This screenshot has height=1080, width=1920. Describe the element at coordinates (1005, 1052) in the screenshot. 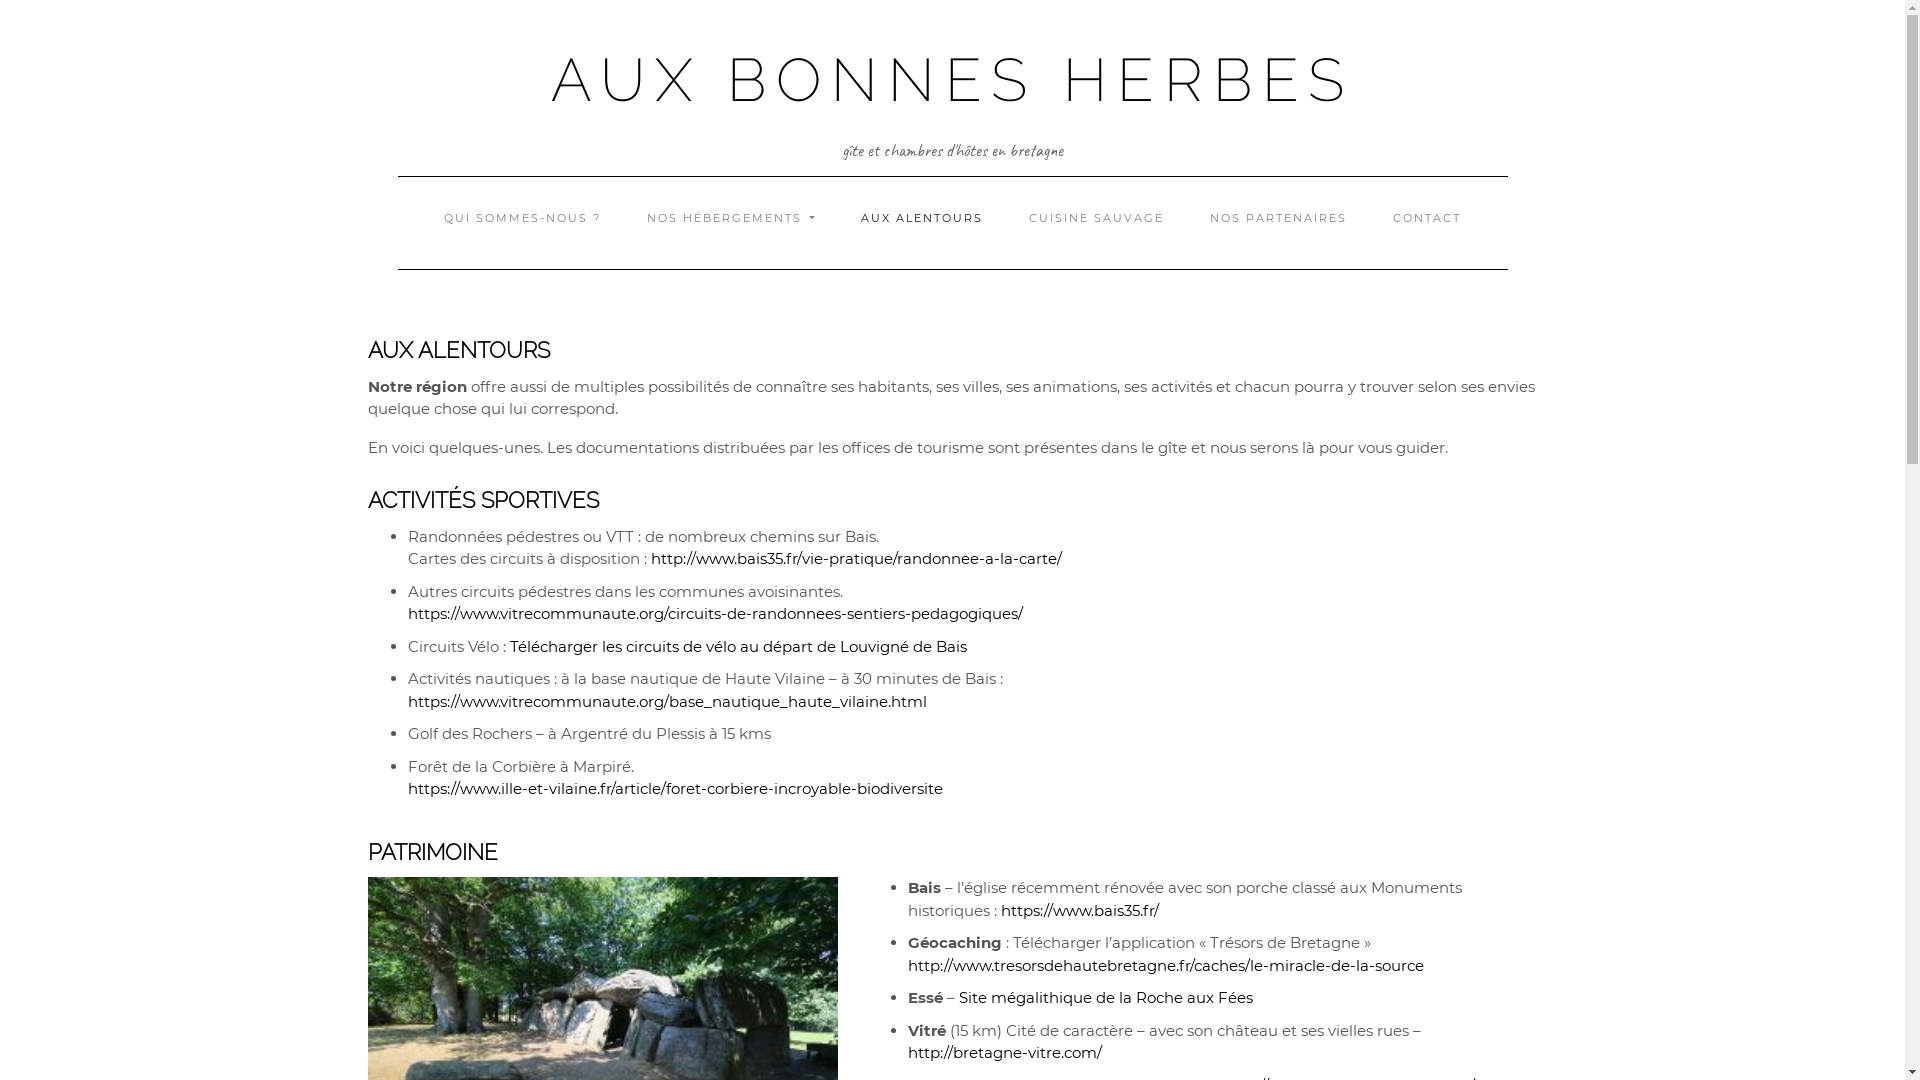

I see `http://bretagne-vitre.com/` at that location.